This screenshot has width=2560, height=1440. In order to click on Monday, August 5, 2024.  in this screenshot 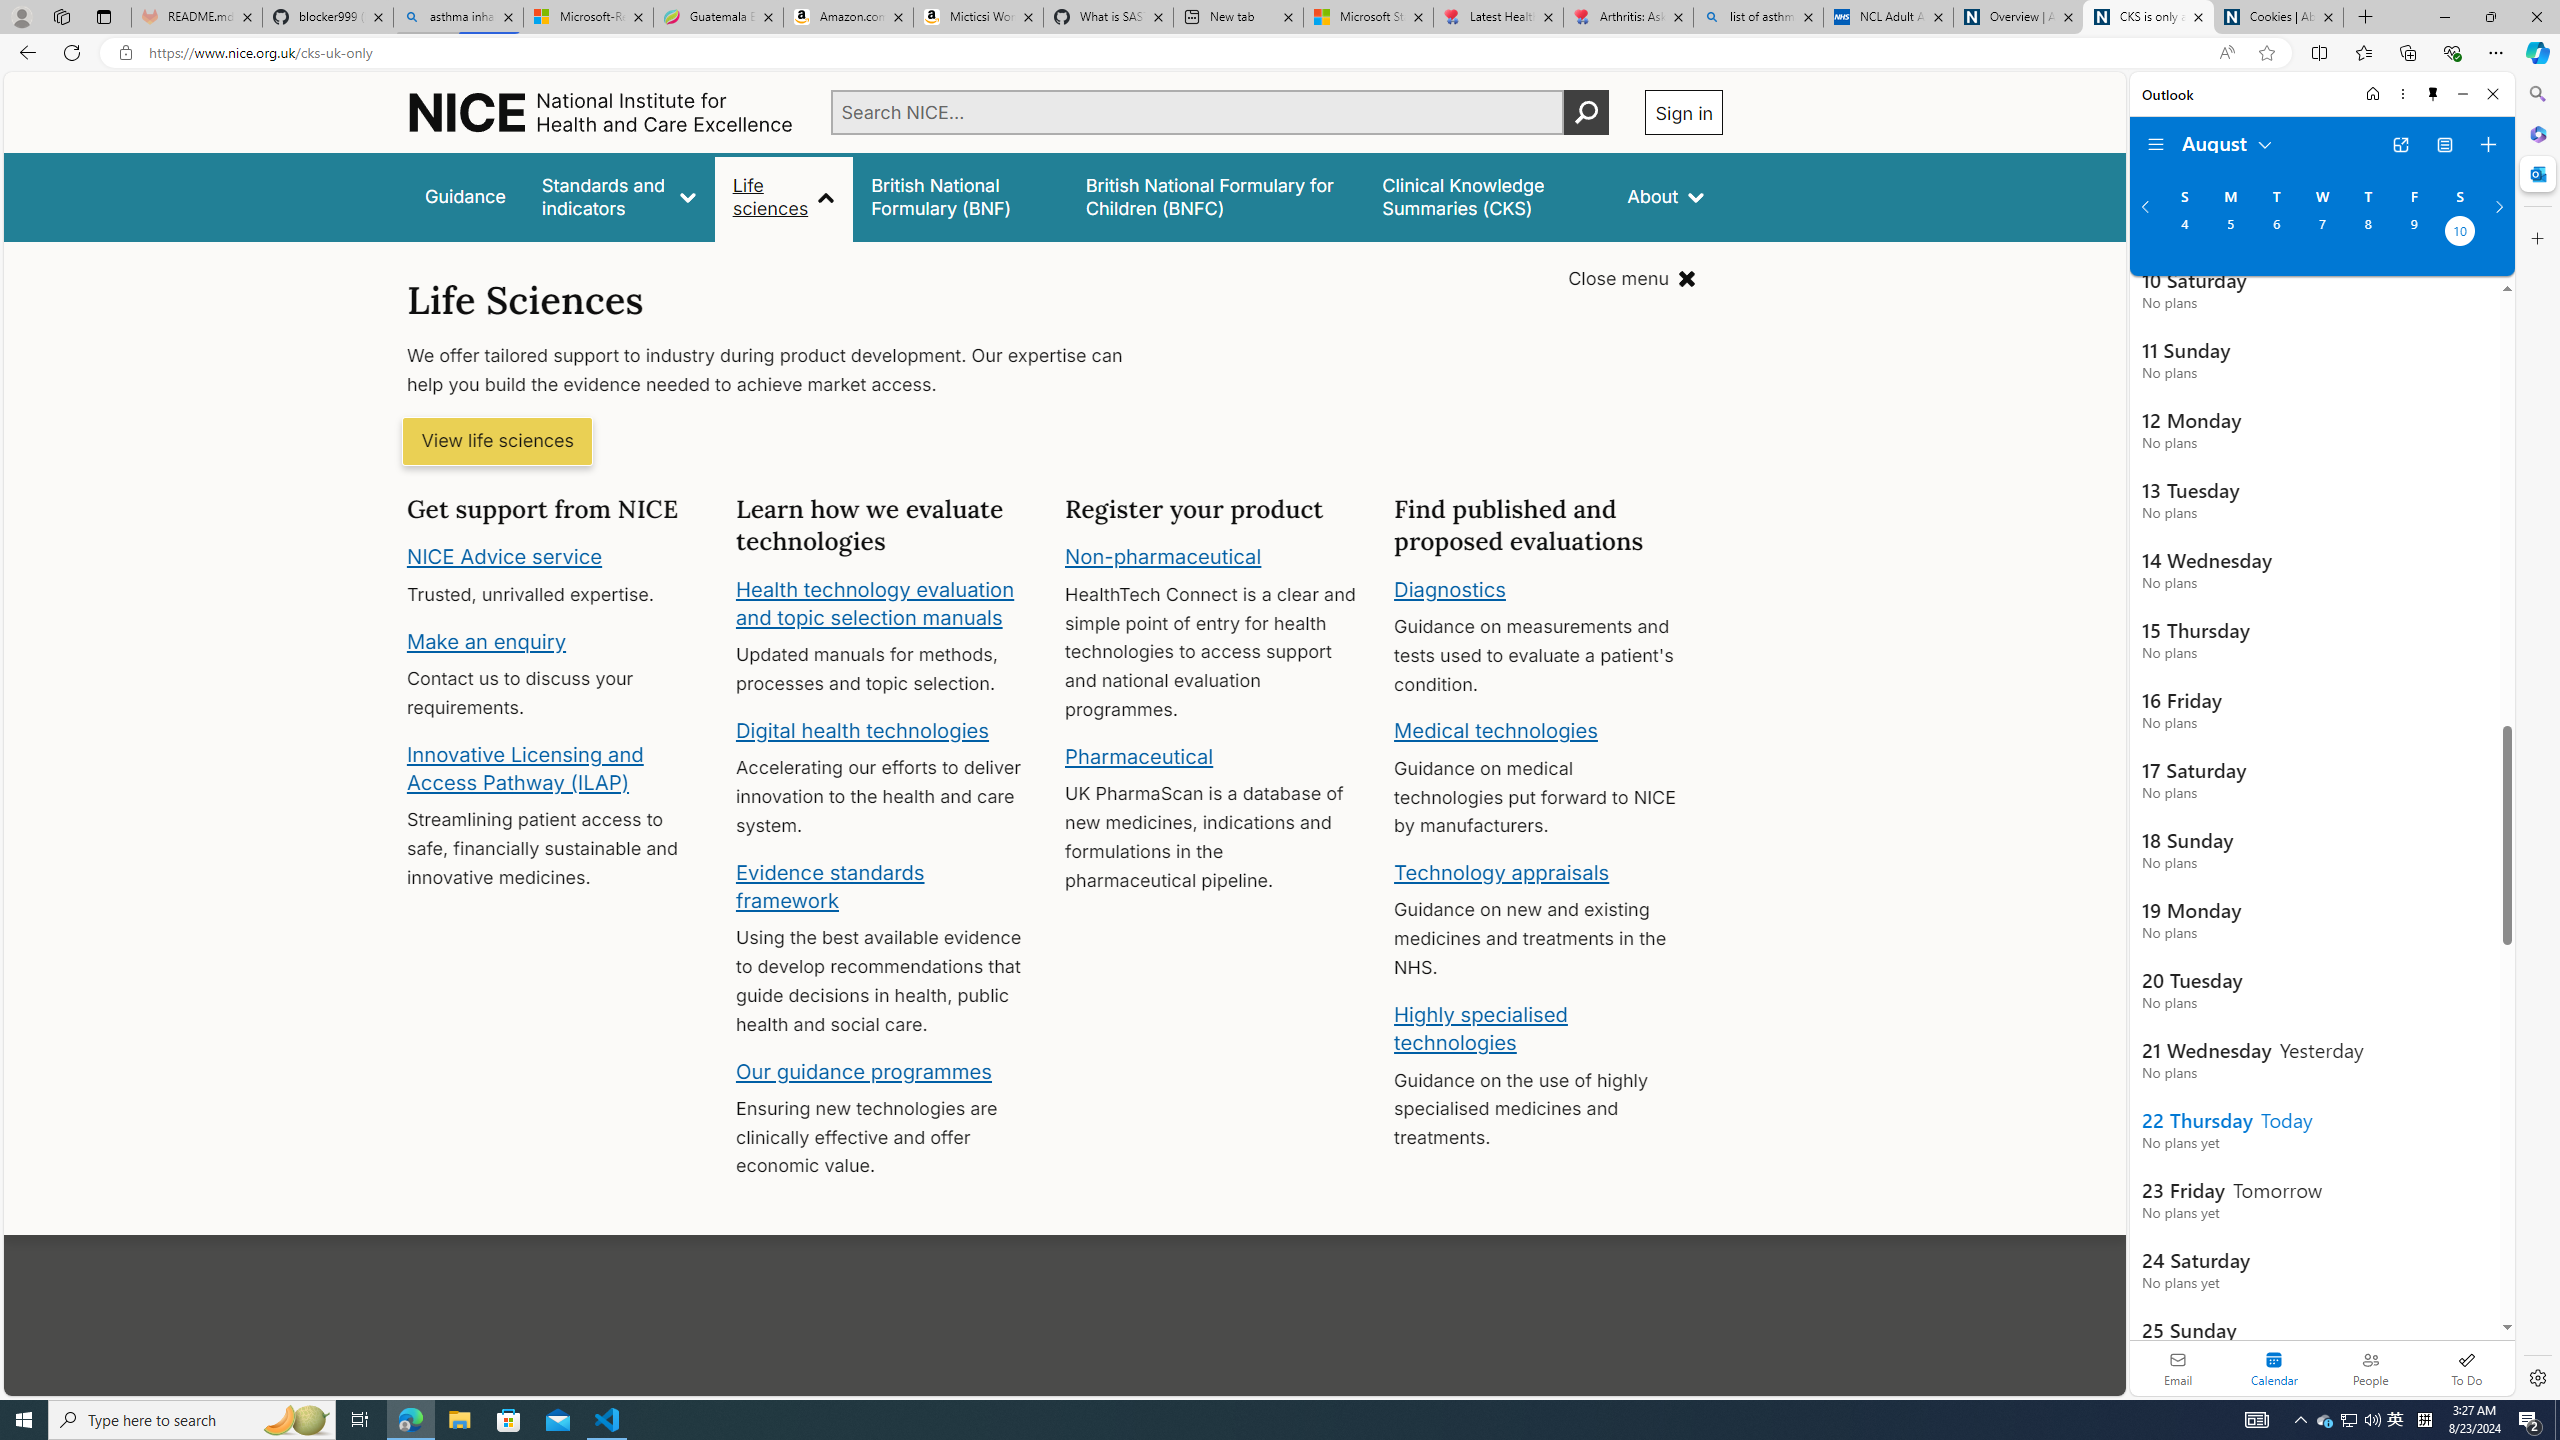, I will do `click(2229, 233)`.